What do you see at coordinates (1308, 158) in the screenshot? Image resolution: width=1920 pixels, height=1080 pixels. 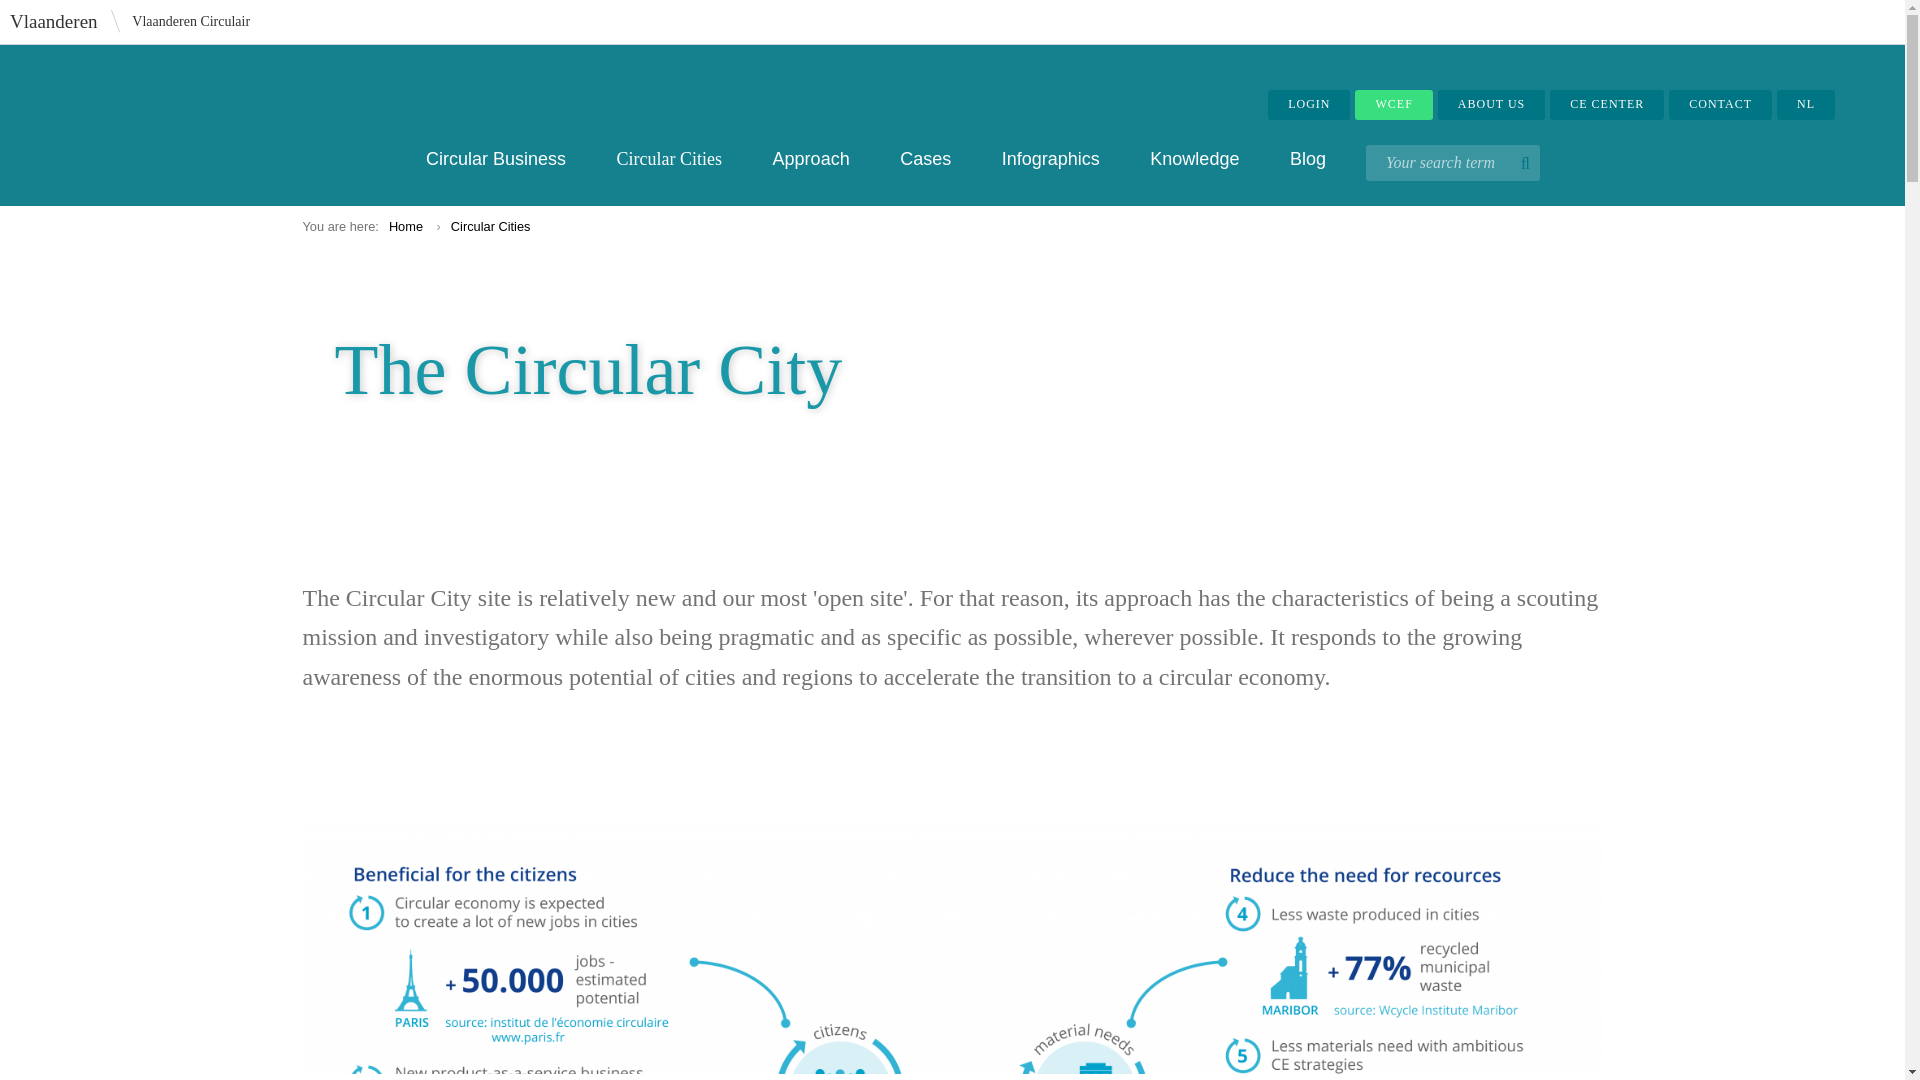 I see `Blog` at bounding box center [1308, 158].